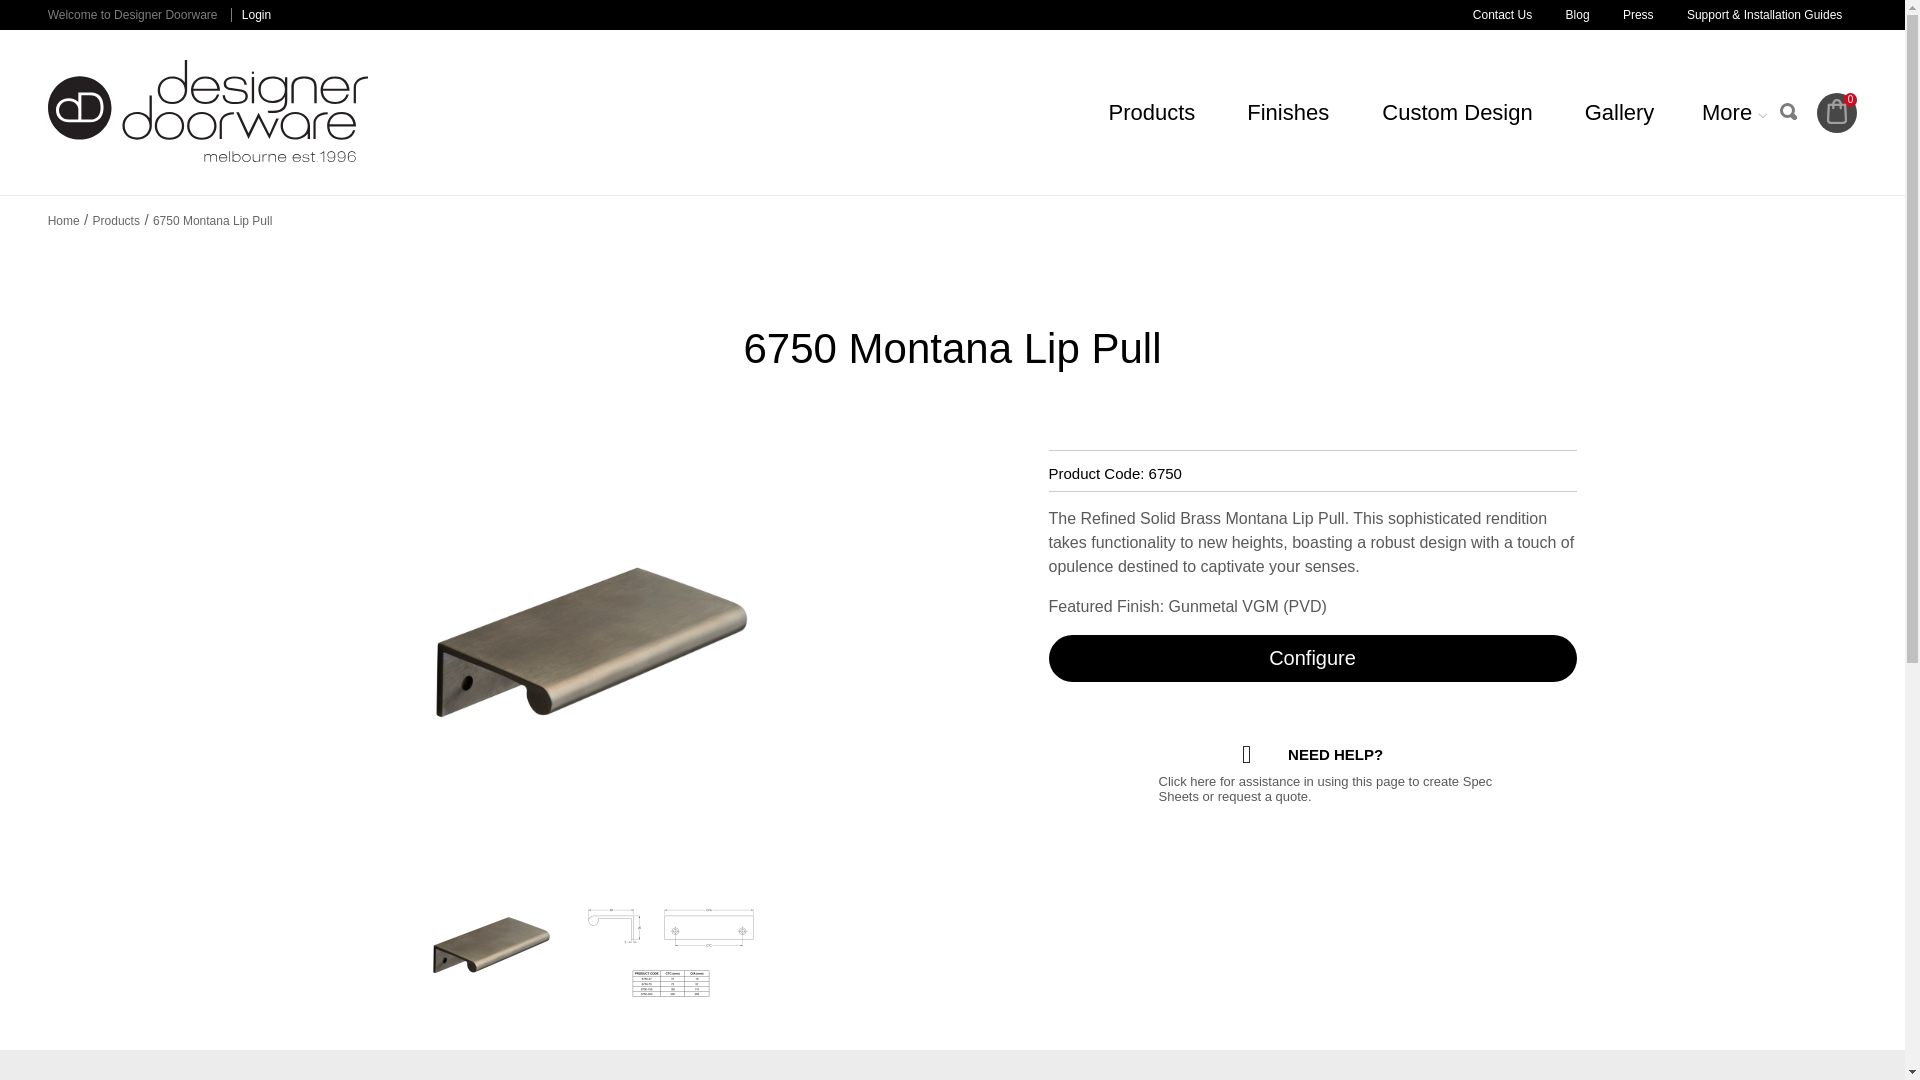  Describe the element at coordinates (1312, 754) in the screenshot. I see `NEED HELP?` at that location.